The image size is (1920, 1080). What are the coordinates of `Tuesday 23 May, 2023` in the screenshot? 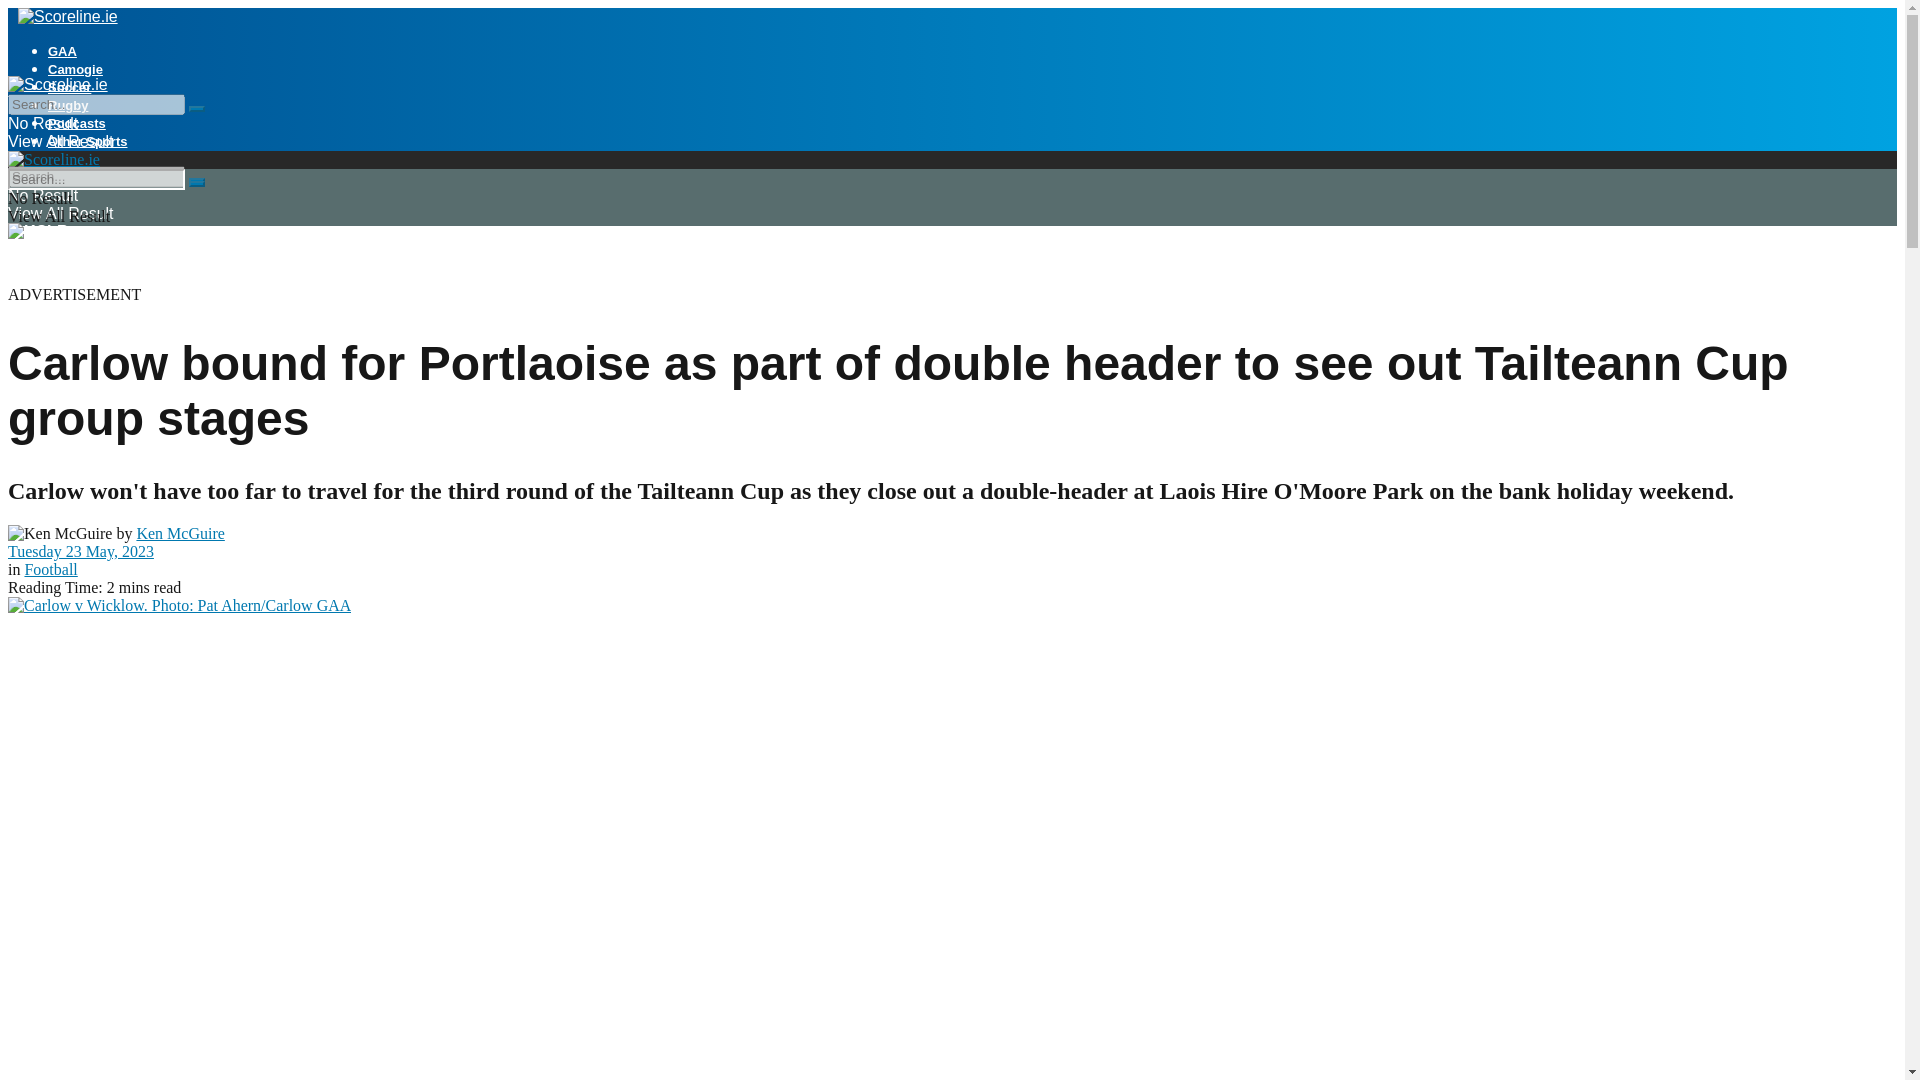 It's located at (80, 552).